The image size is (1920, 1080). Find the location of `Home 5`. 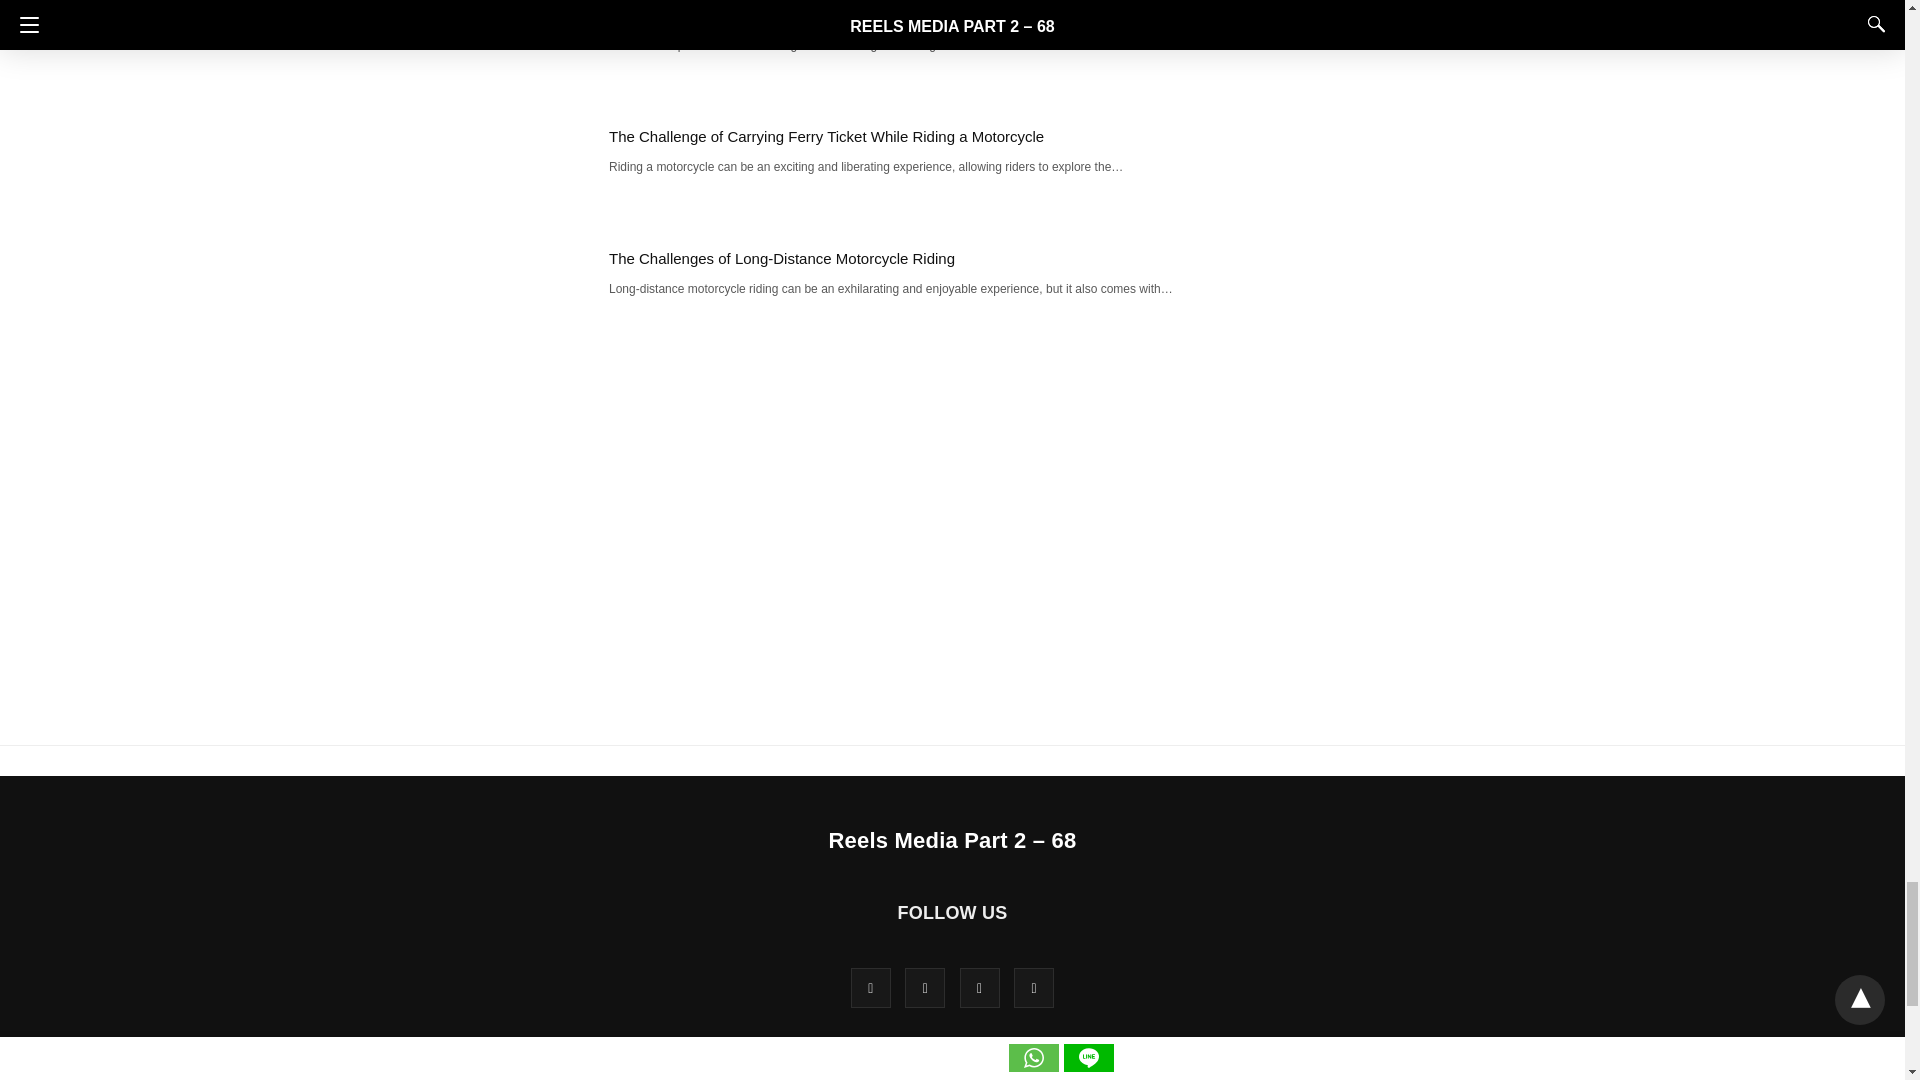

Home 5 is located at coordinates (969, 1070).